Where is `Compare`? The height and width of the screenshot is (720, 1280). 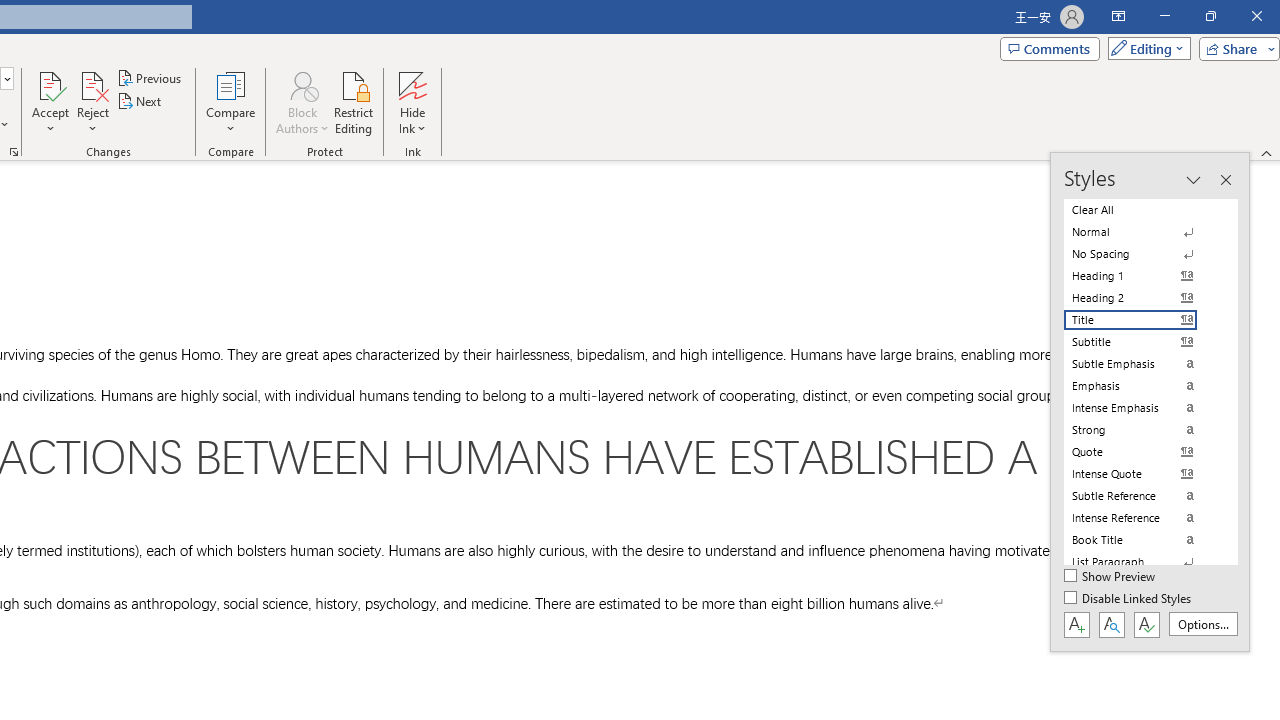
Compare is located at coordinates (230, 102).